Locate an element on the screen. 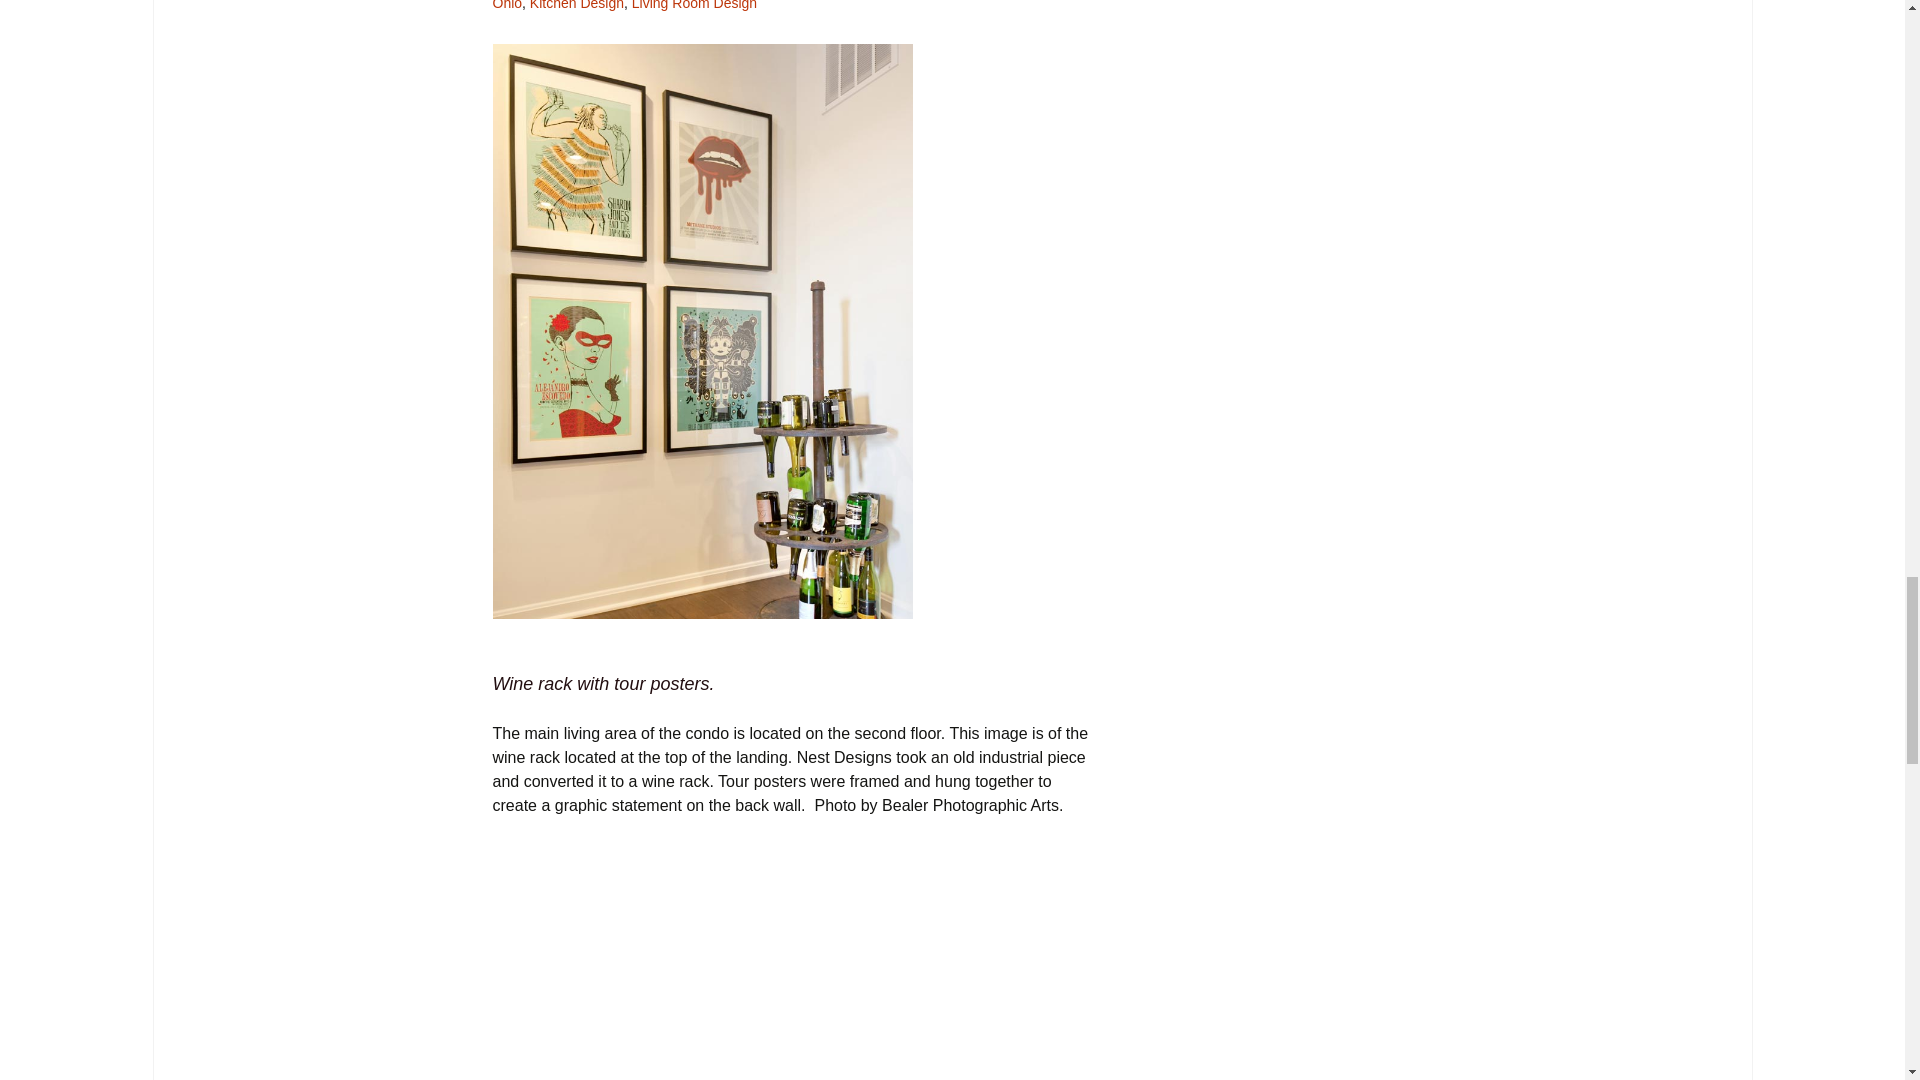 The image size is (1920, 1080). Living area  is located at coordinates (794, 961).